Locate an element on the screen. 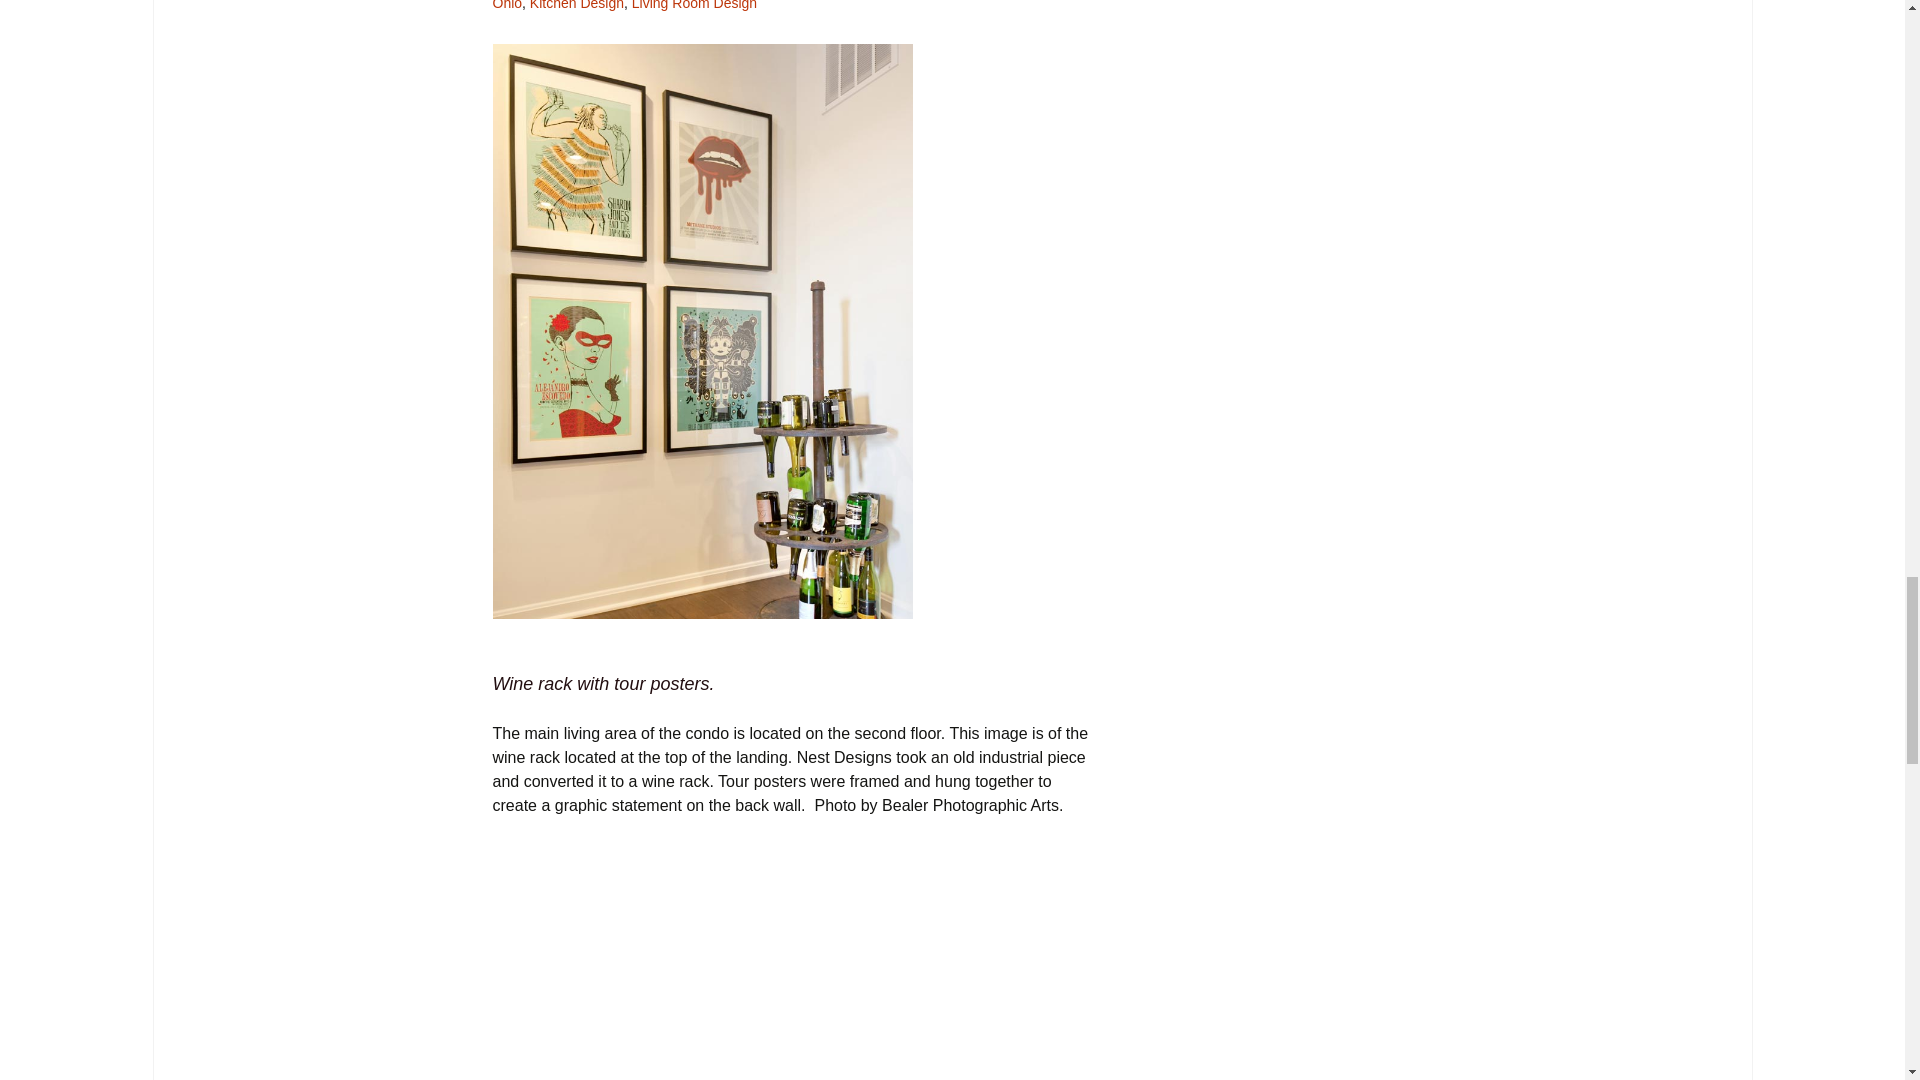 The image size is (1920, 1080). Living area  is located at coordinates (794, 961).